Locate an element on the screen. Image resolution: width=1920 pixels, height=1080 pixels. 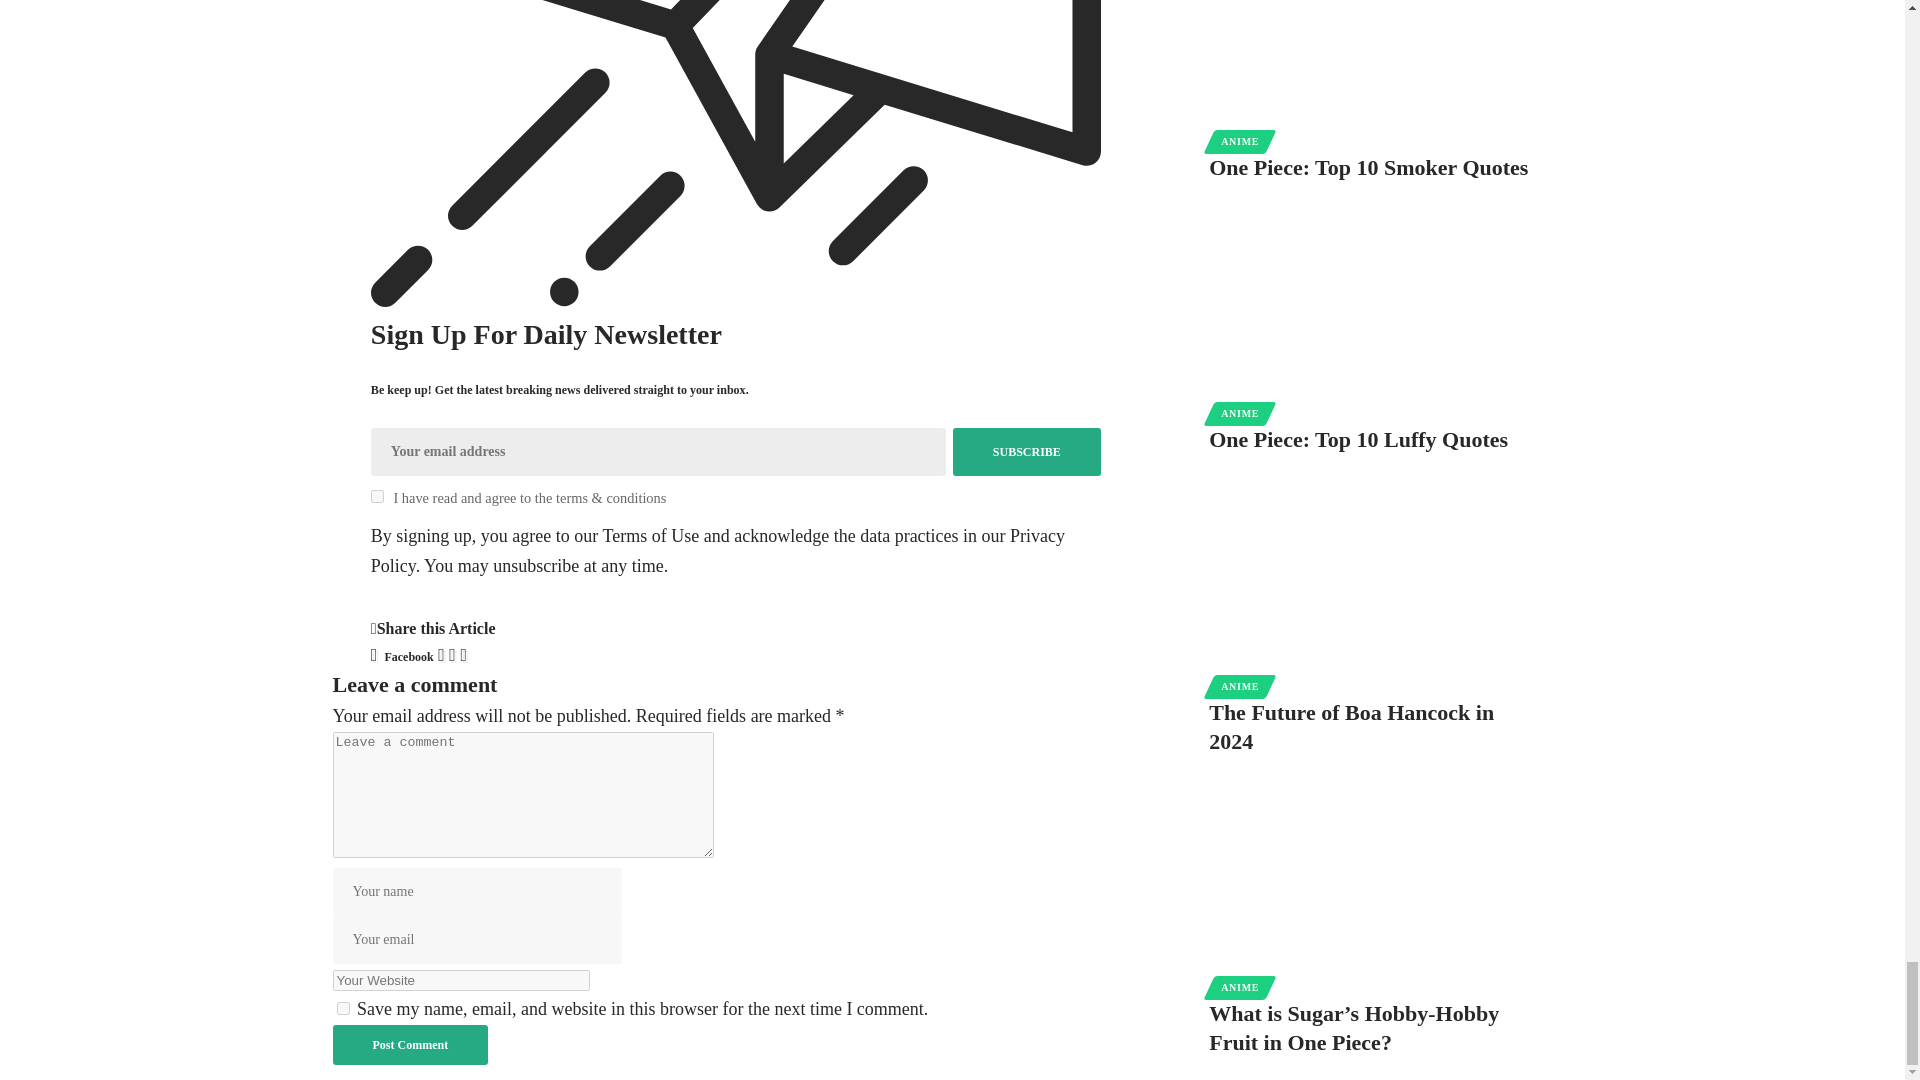
SUBSCRIBE is located at coordinates (1026, 452).